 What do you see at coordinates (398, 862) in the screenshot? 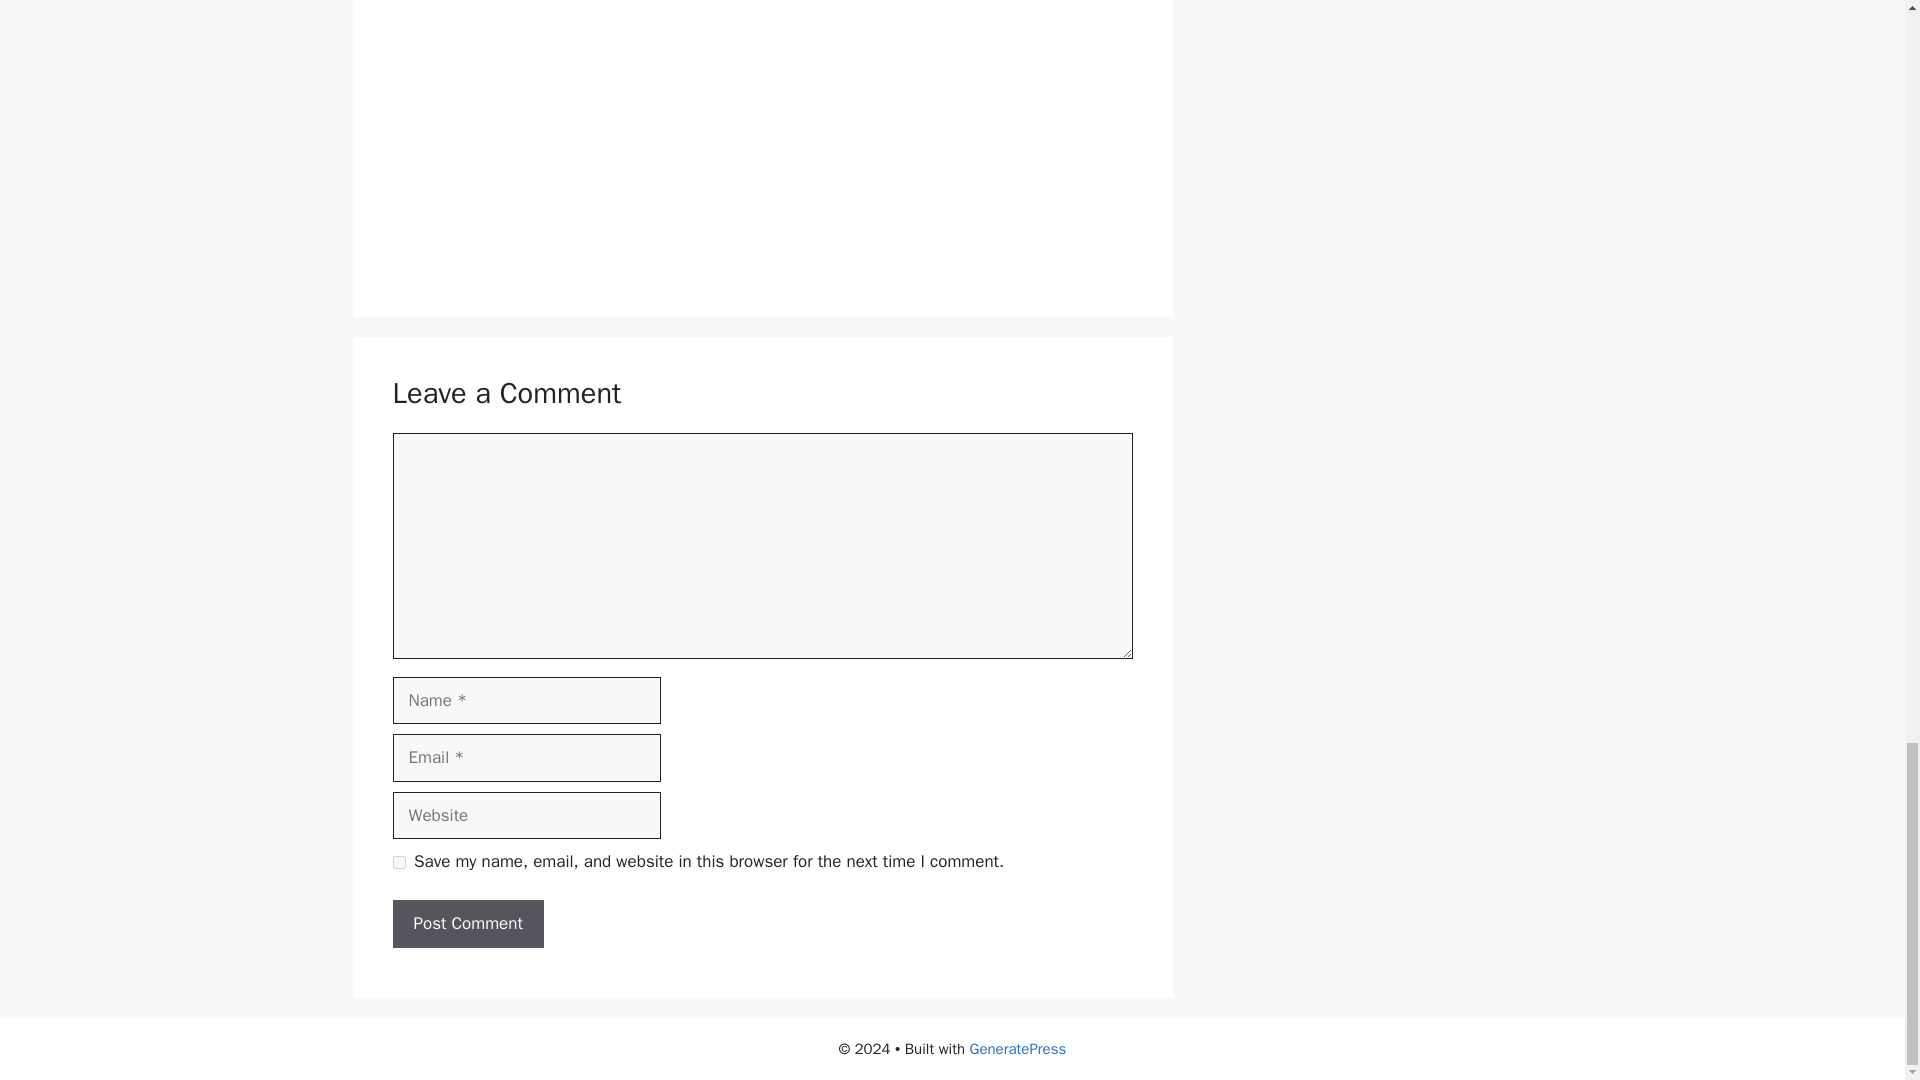
I see `yes` at bounding box center [398, 862].